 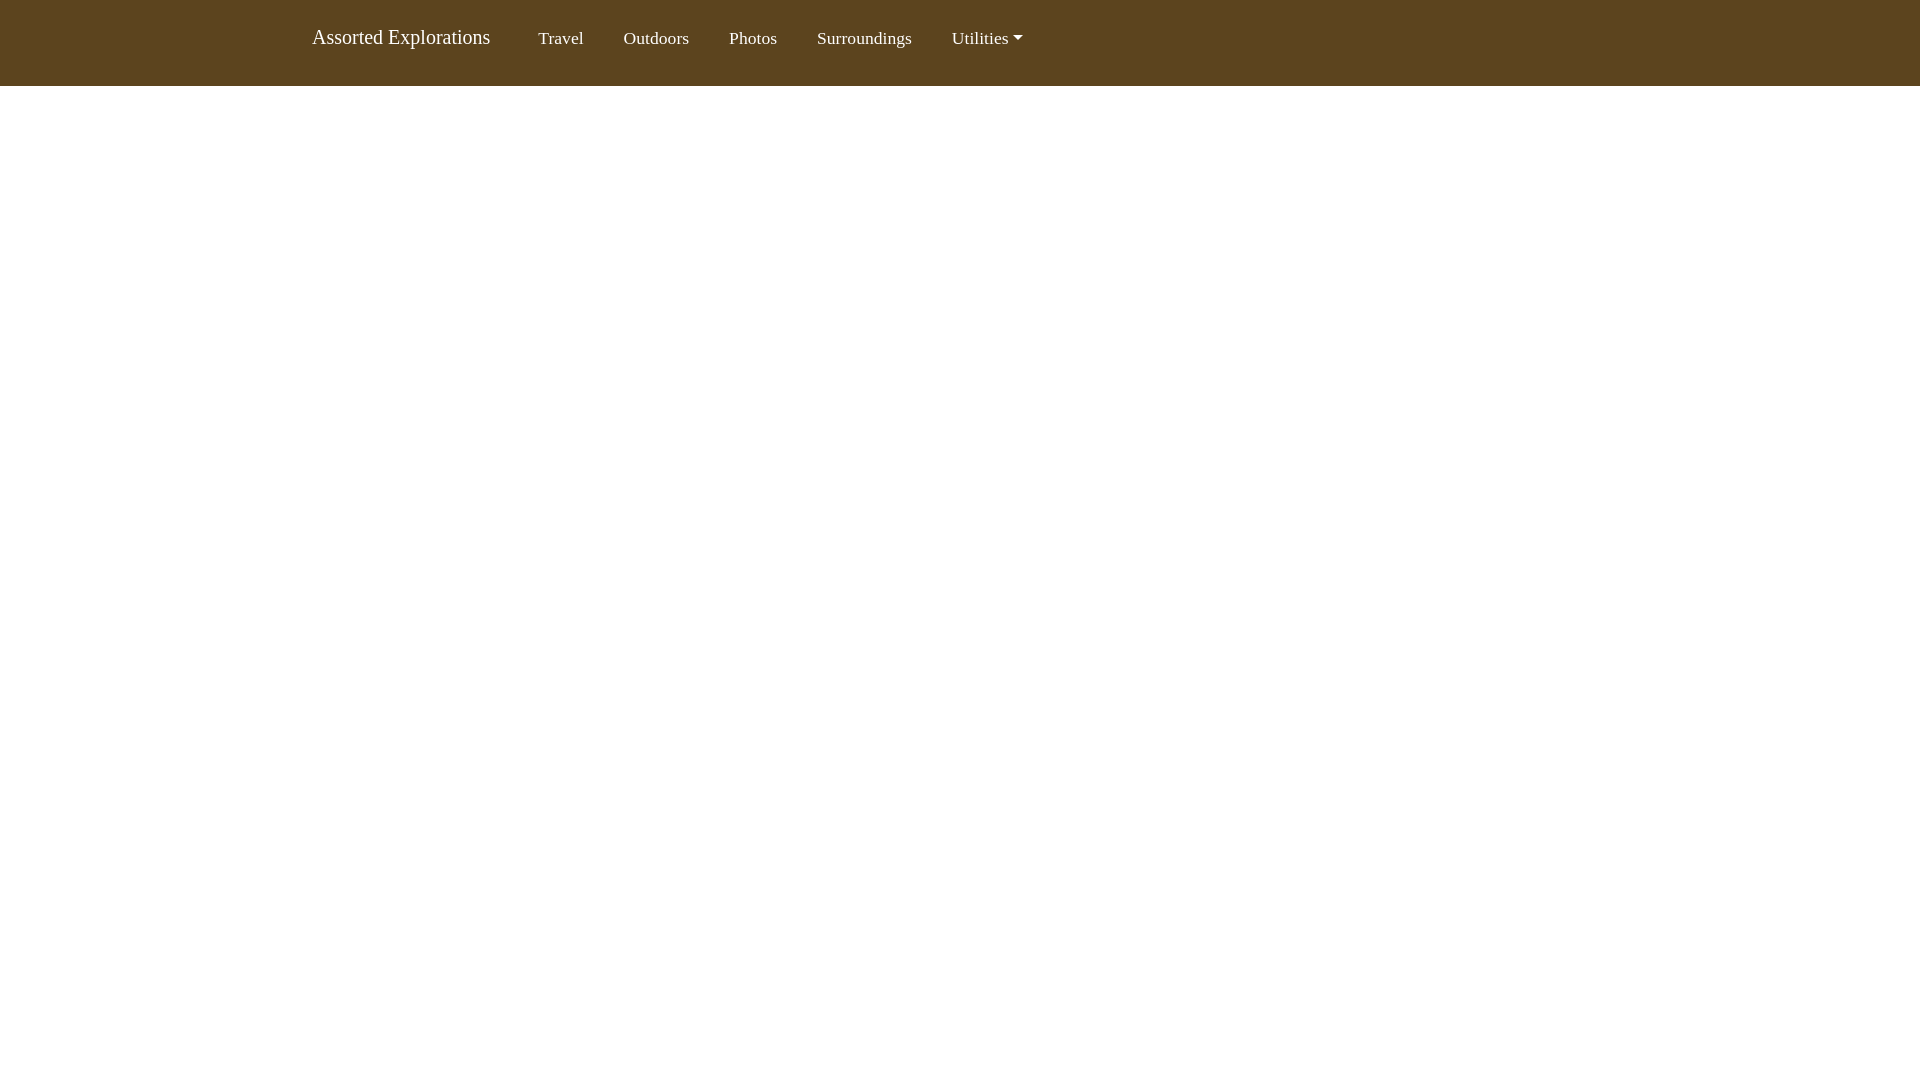 I want to click on Utilities, so click(x=988, y=38).